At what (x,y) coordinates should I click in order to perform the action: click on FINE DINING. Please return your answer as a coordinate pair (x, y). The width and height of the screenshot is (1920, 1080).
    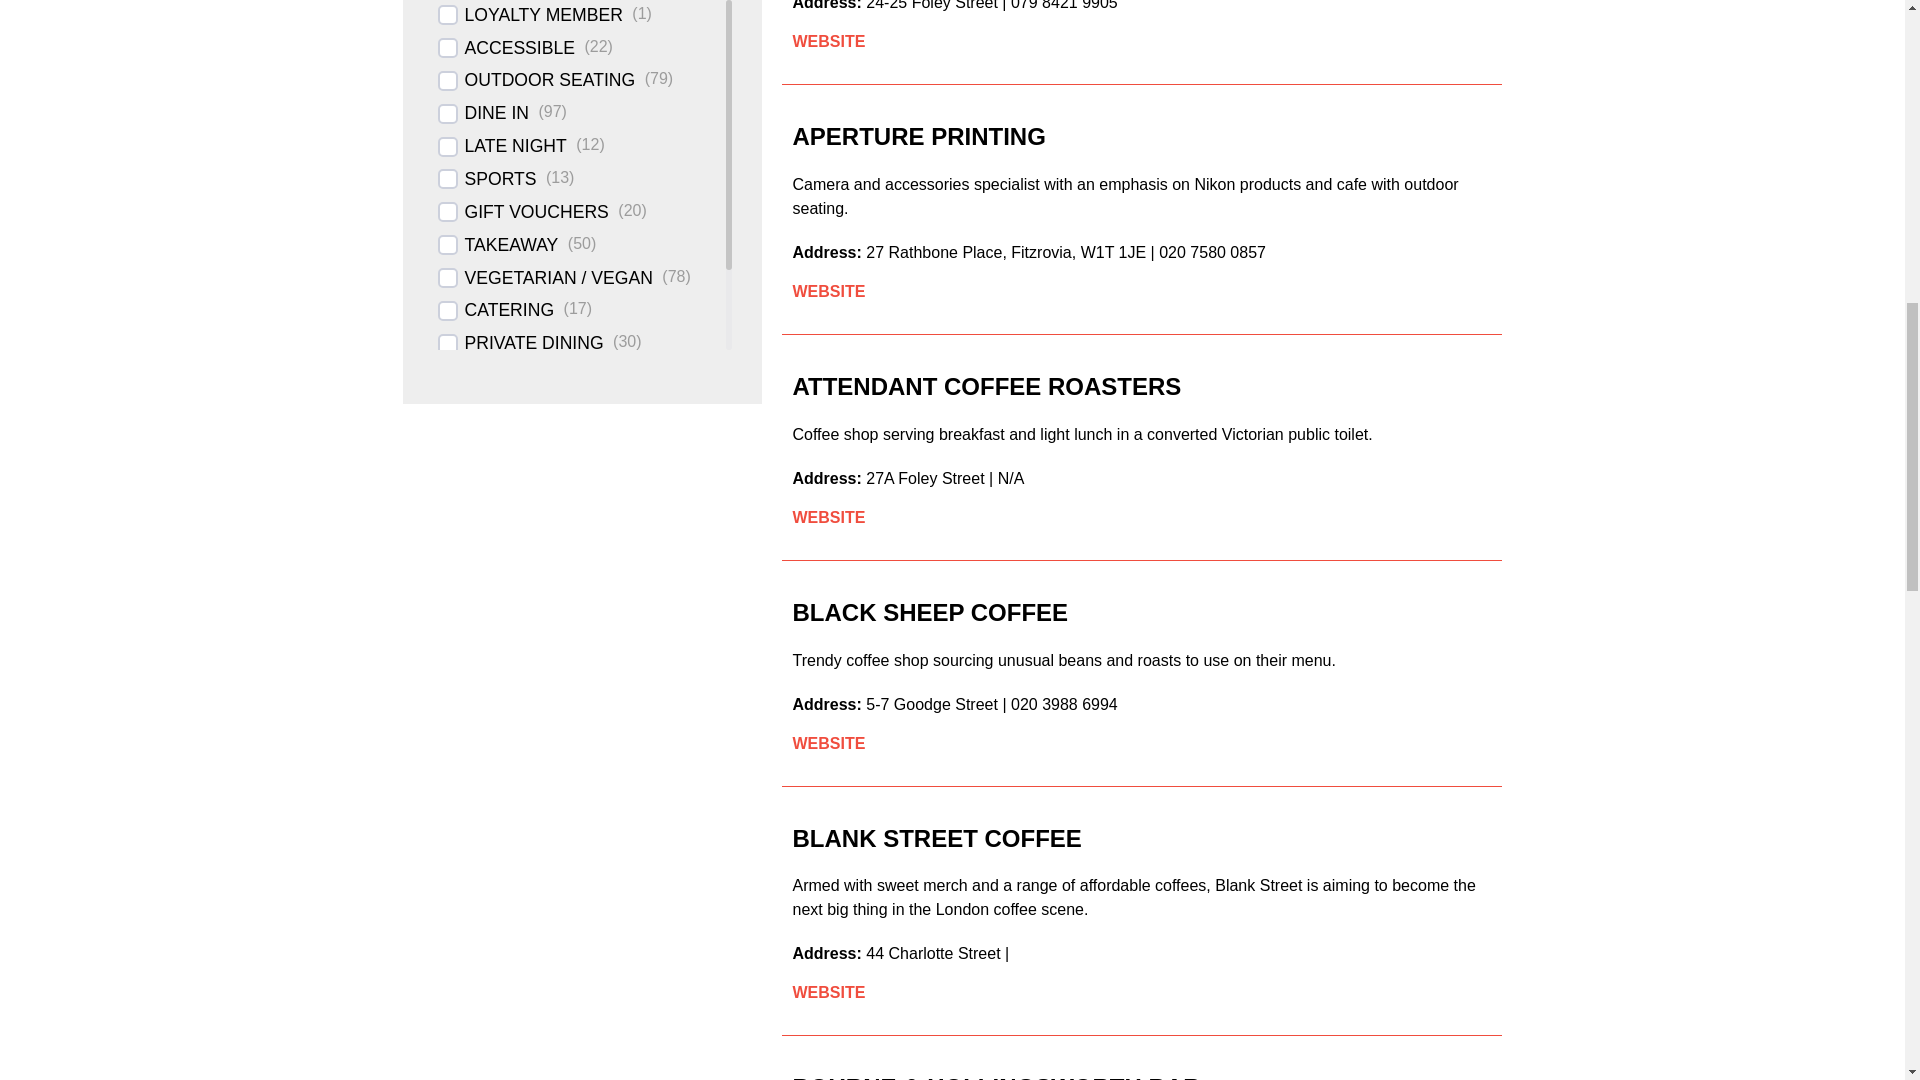
    Looking at the image, I should click on (517, 432).